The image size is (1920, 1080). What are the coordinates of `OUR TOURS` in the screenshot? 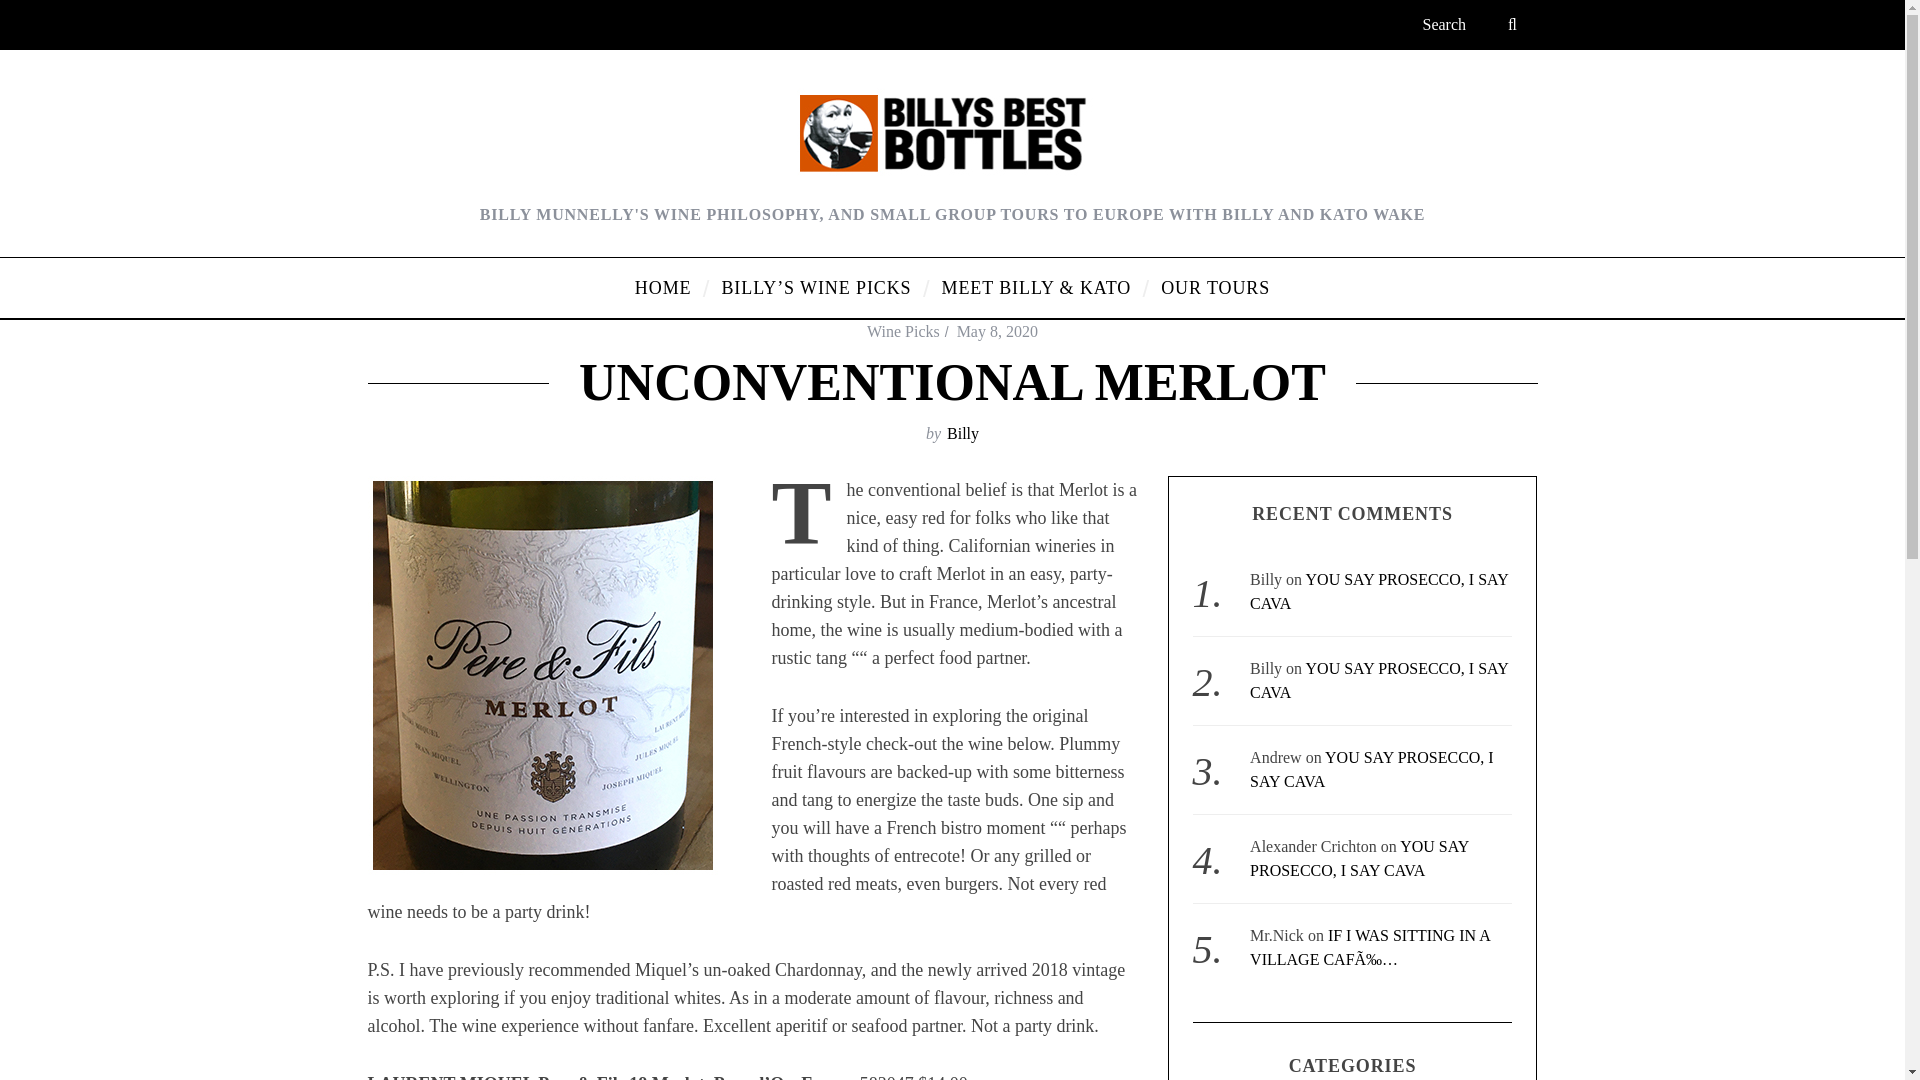 It's located at (1215, 288).